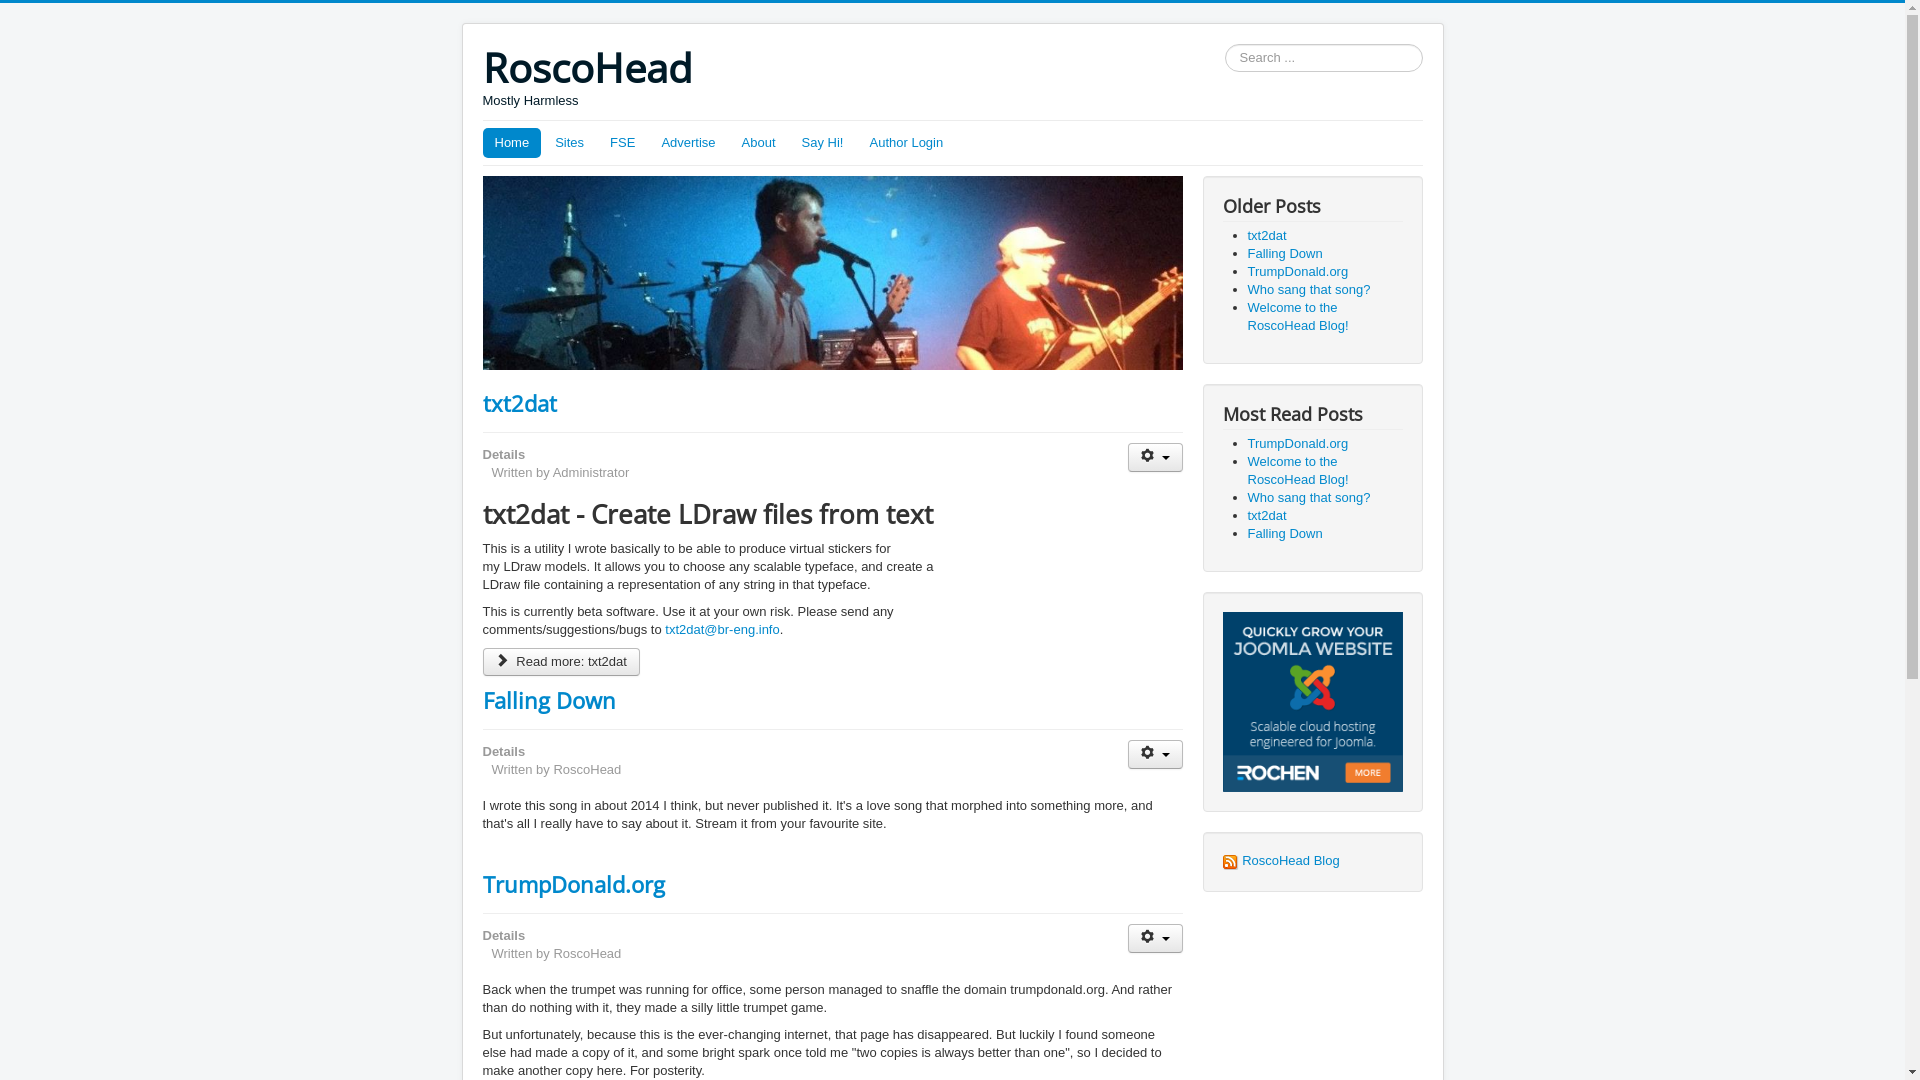  What do you see at coordinates (1298, 272) in the screenshot?
I see `TrumpDonald.org` at bounding box center [1298, 272].